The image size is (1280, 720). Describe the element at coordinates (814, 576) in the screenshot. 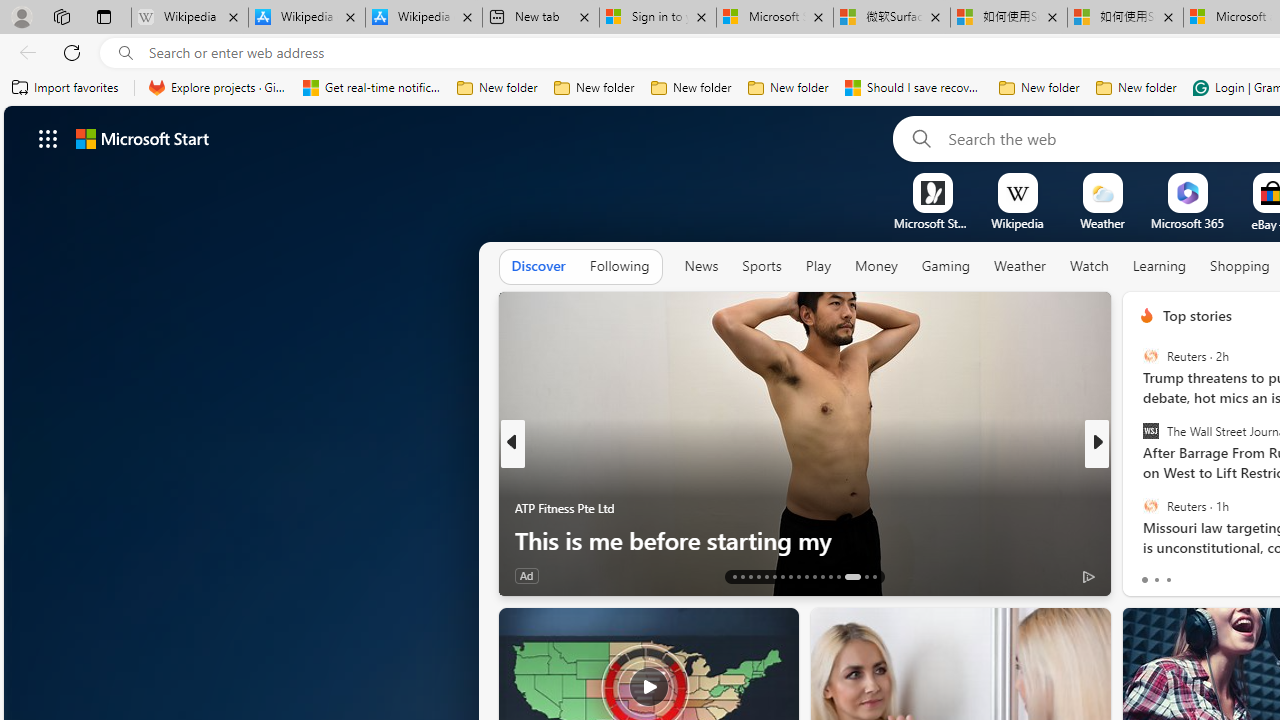

I see `AutomationID: tab-23` at that location.